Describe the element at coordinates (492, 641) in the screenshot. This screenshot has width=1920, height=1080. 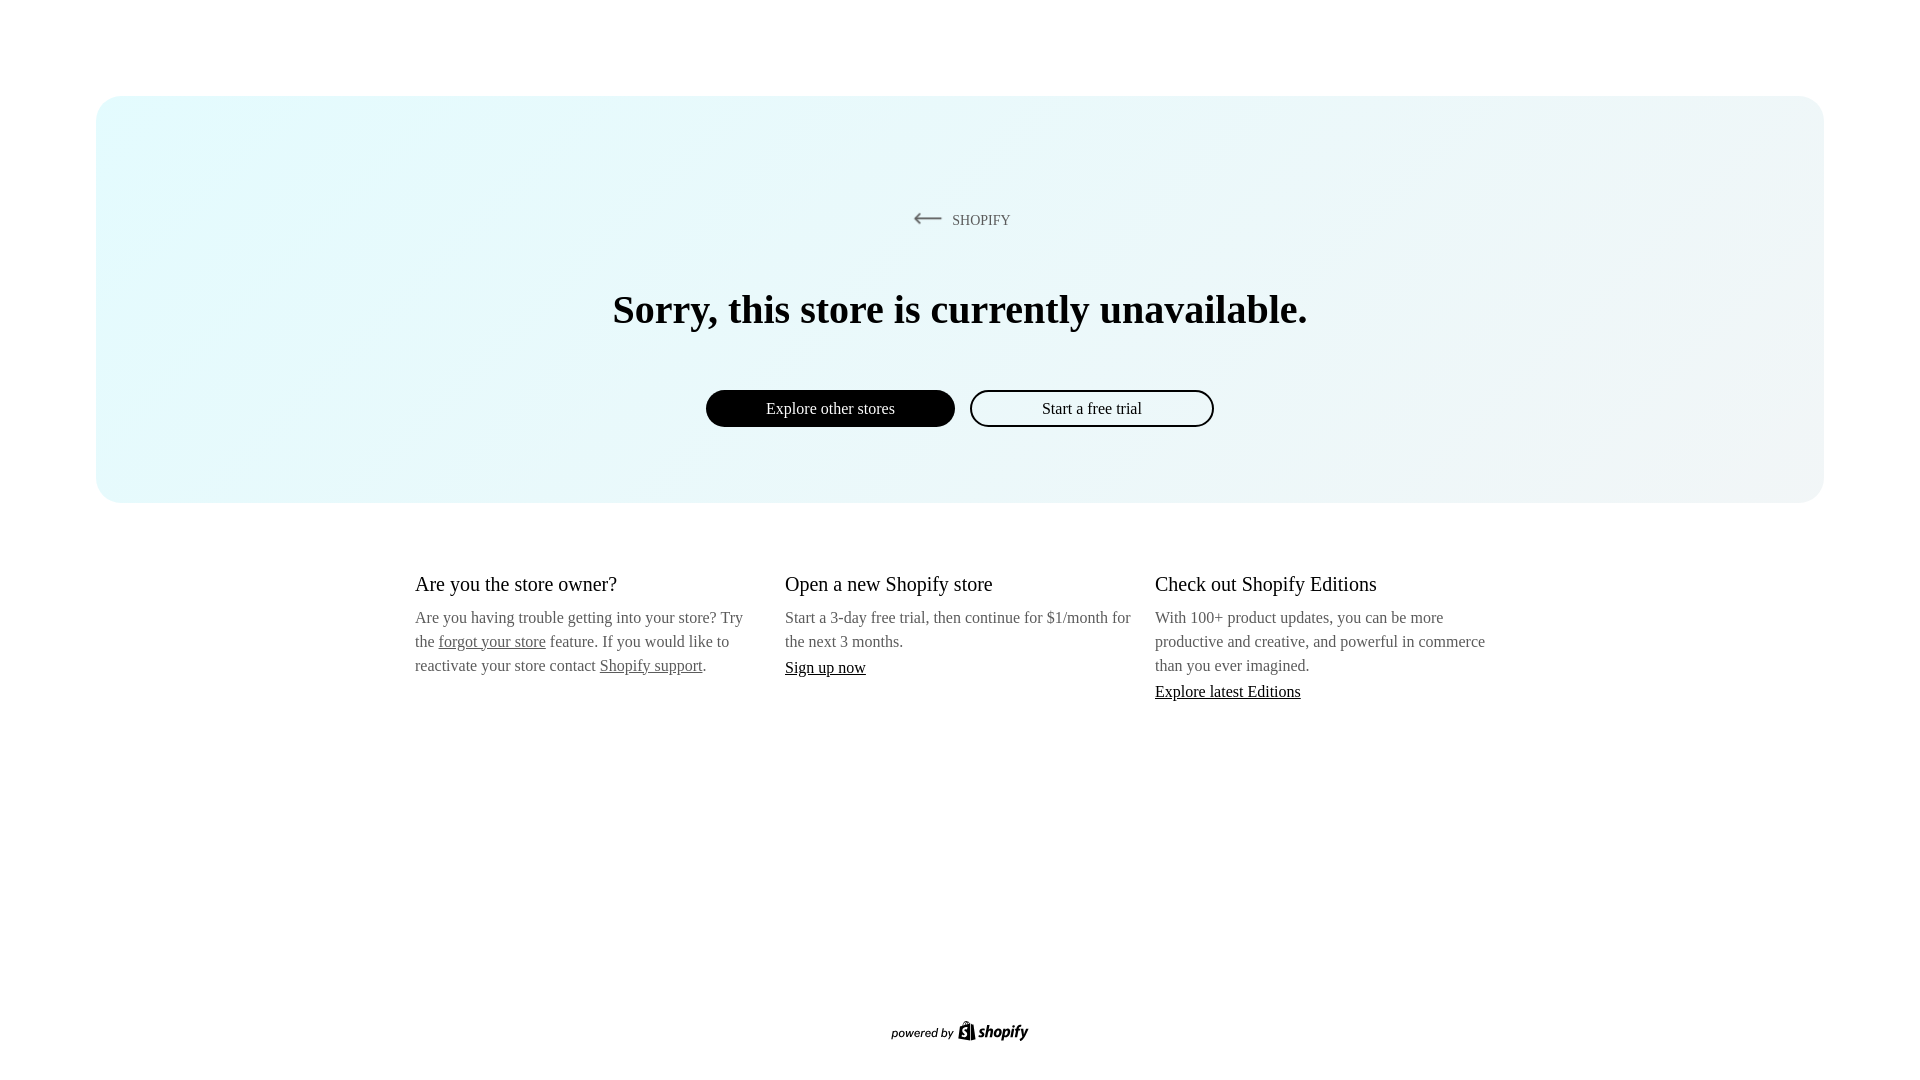
I see `forgot your store` at that location.